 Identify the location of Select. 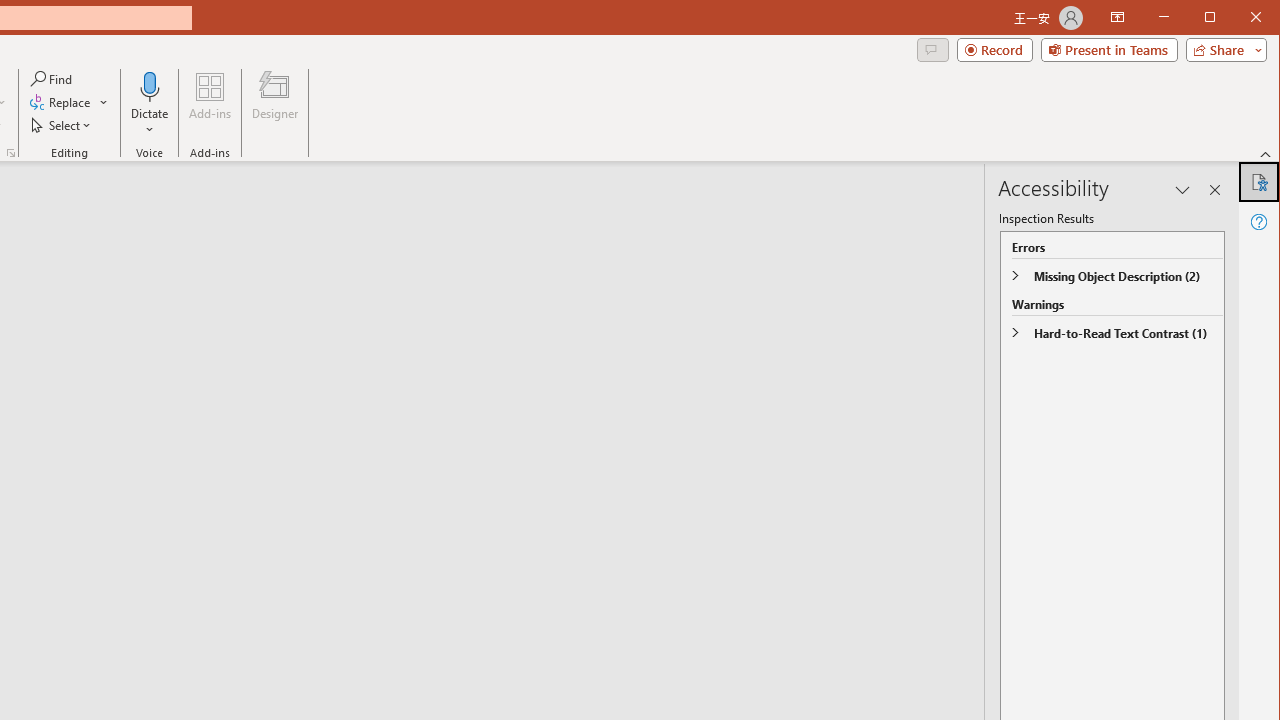
(62, 124).